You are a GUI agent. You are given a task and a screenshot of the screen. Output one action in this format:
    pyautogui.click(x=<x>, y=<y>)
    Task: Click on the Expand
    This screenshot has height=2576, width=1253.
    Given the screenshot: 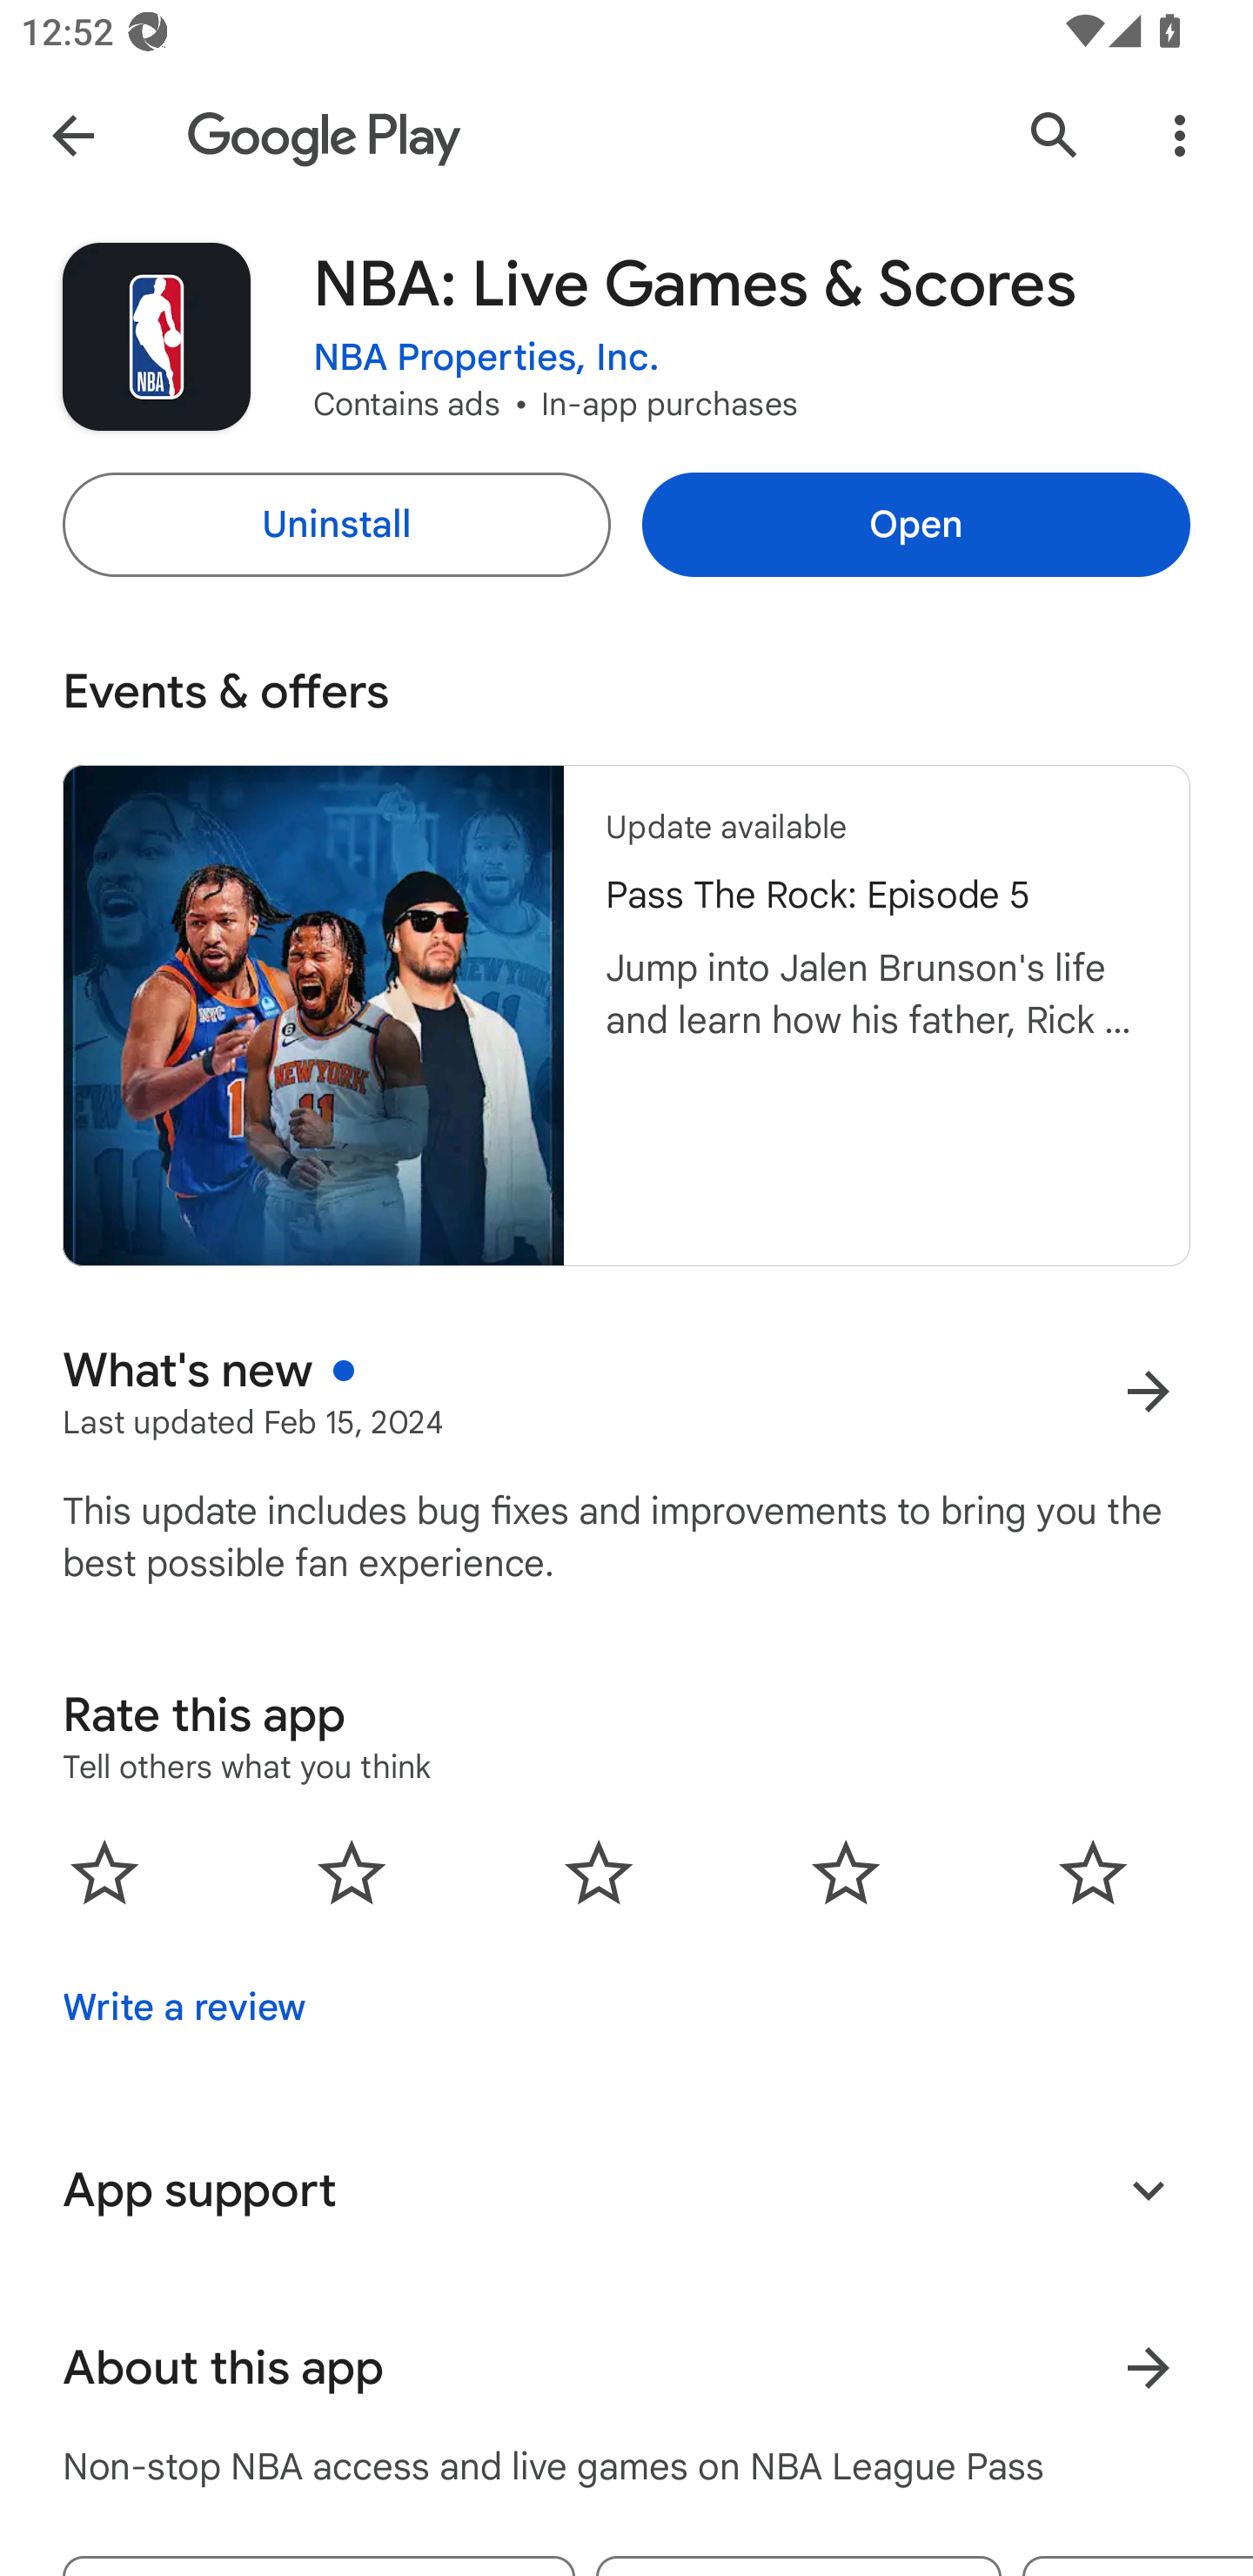 What is the action you would take?
    pyautogui.click(x=1149, y=2190)
    